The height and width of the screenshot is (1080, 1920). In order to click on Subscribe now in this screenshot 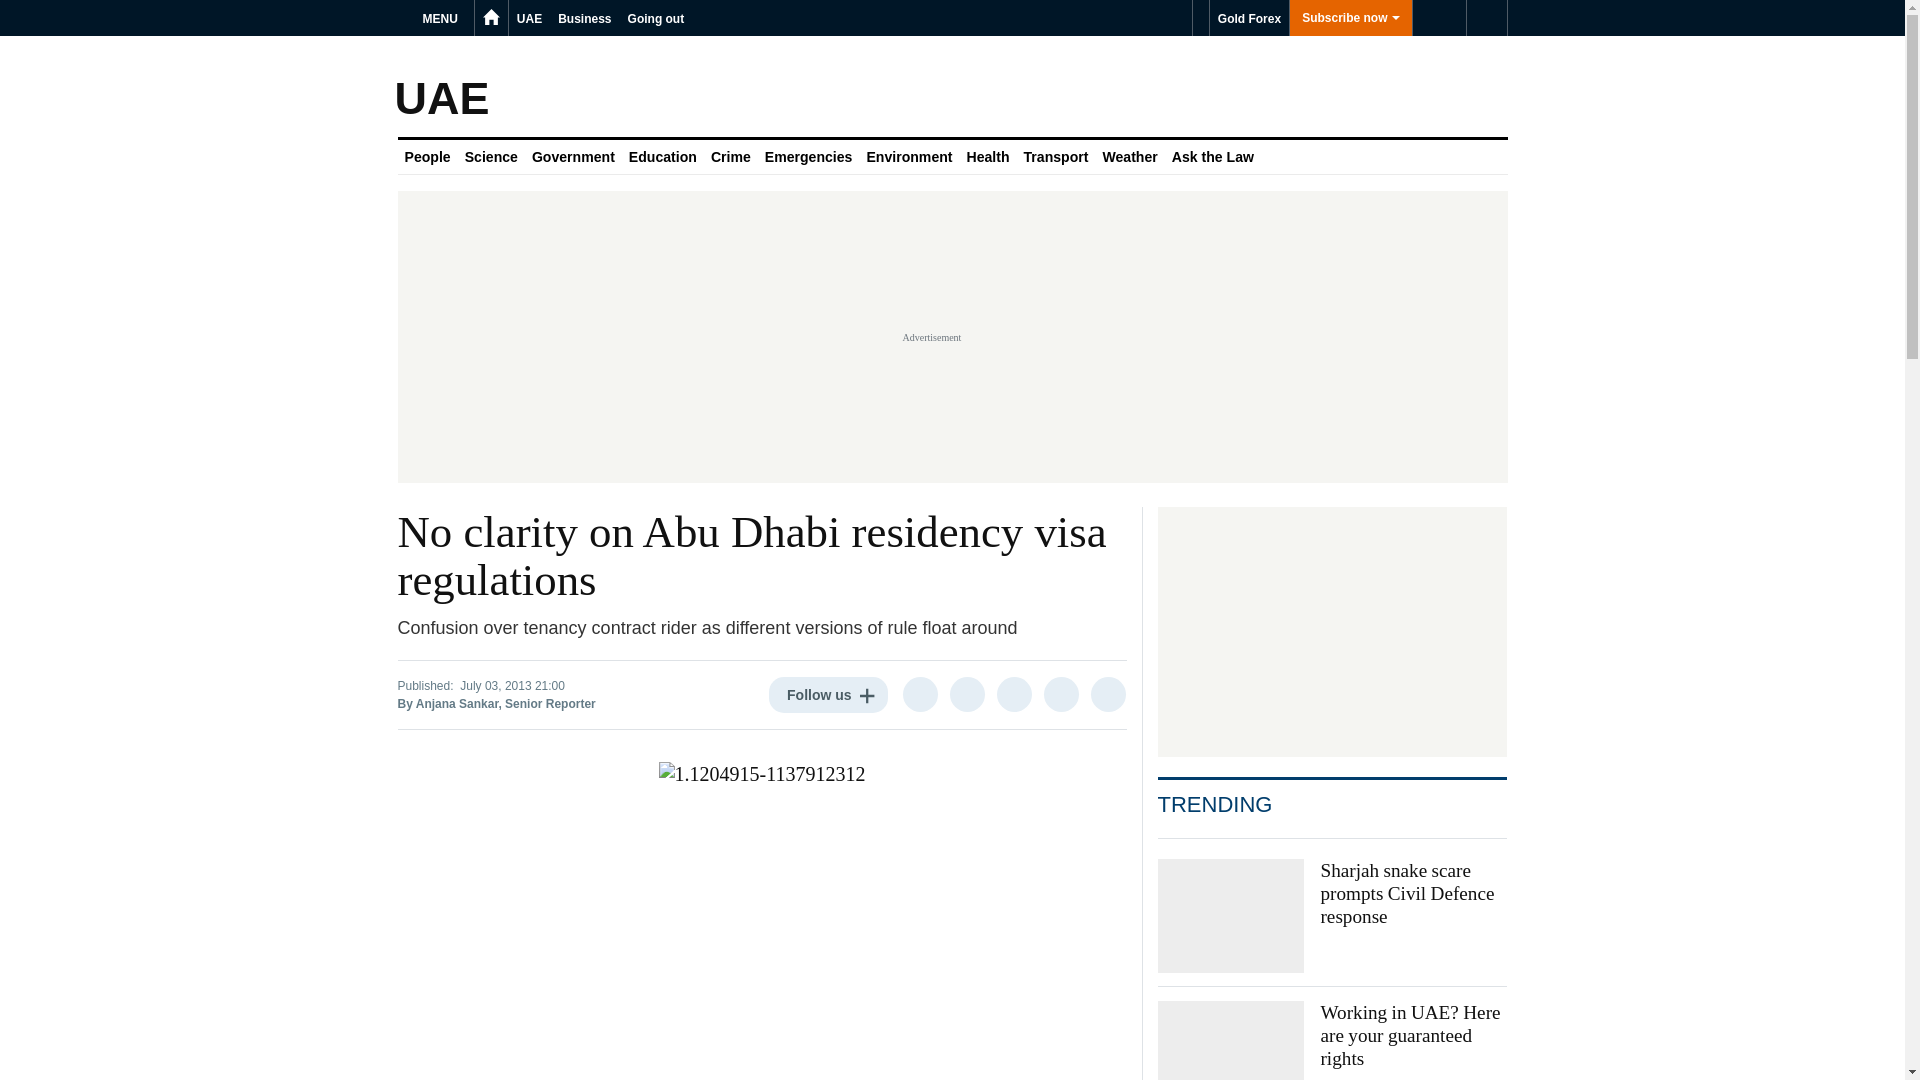, I will do `click(1350, 18)`.